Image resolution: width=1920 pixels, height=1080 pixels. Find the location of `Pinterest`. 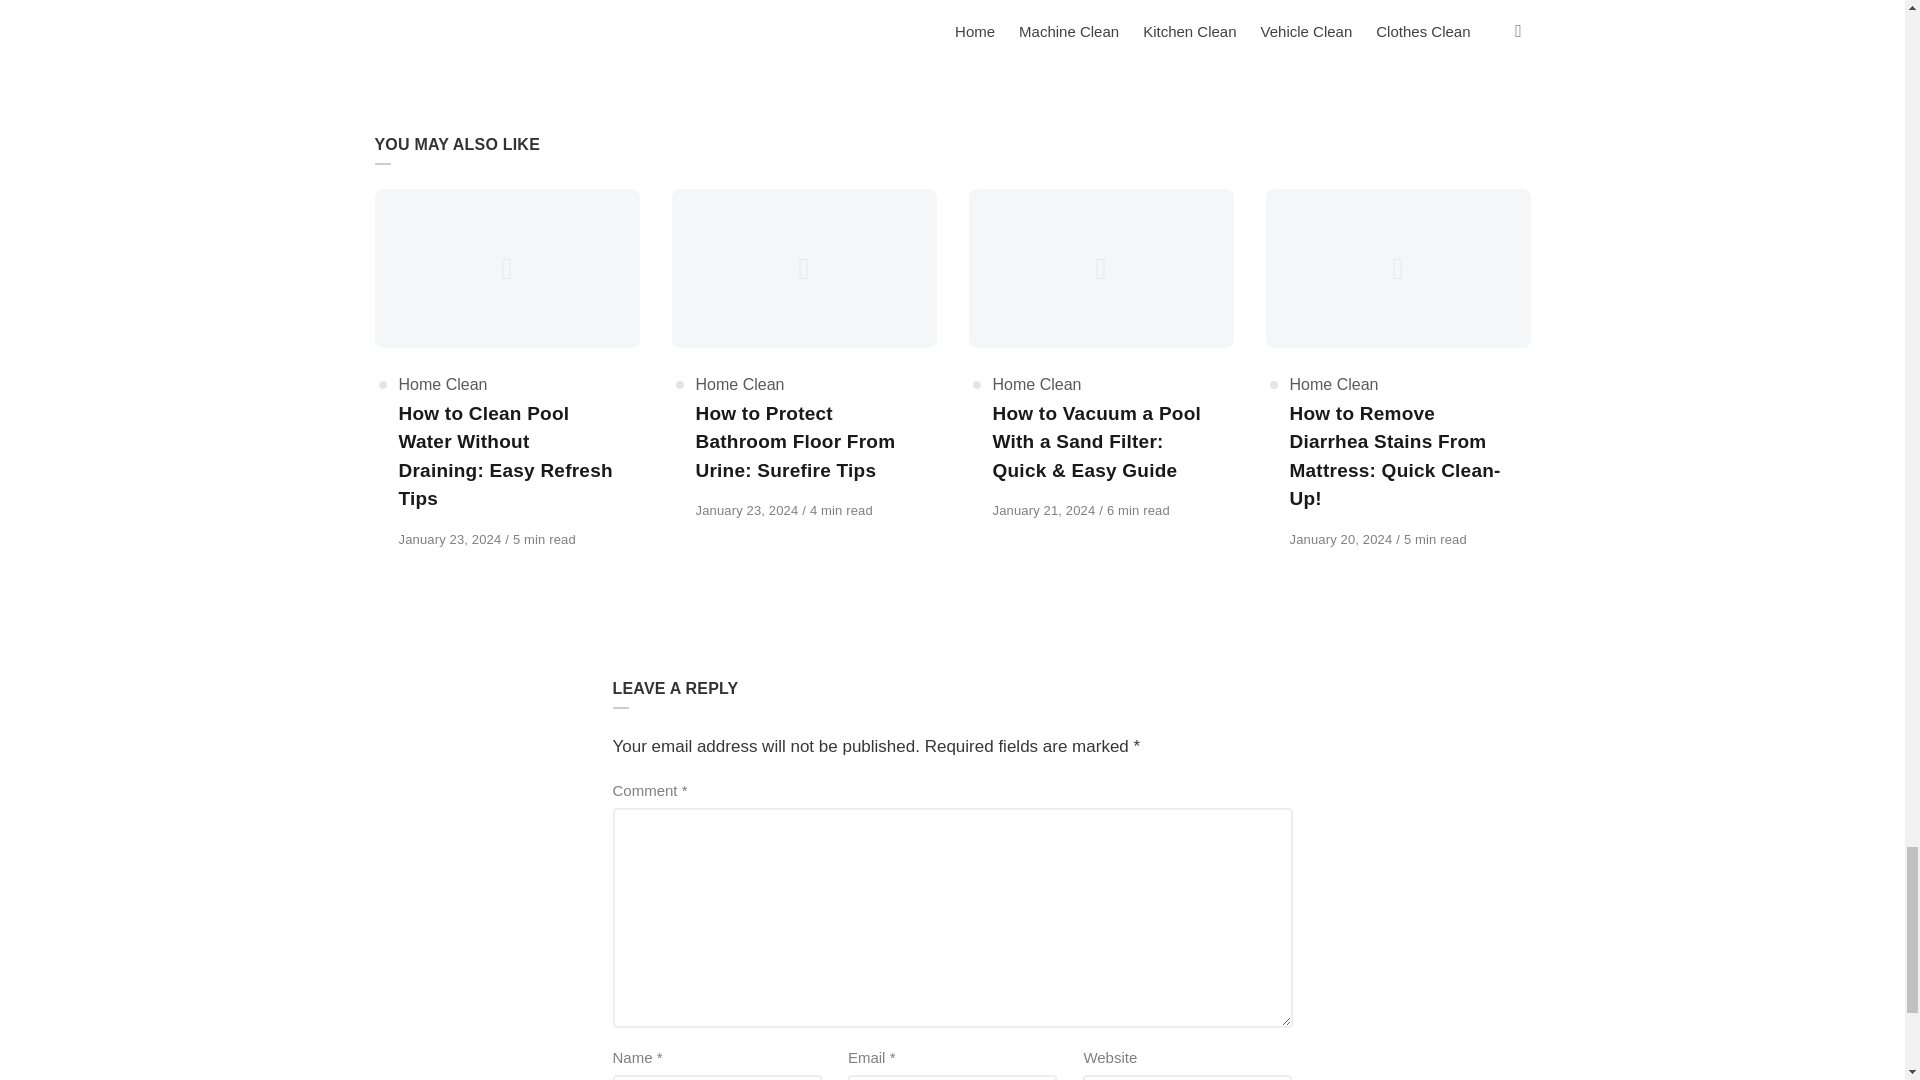

Pinterest is located at coordinates (542, 2).